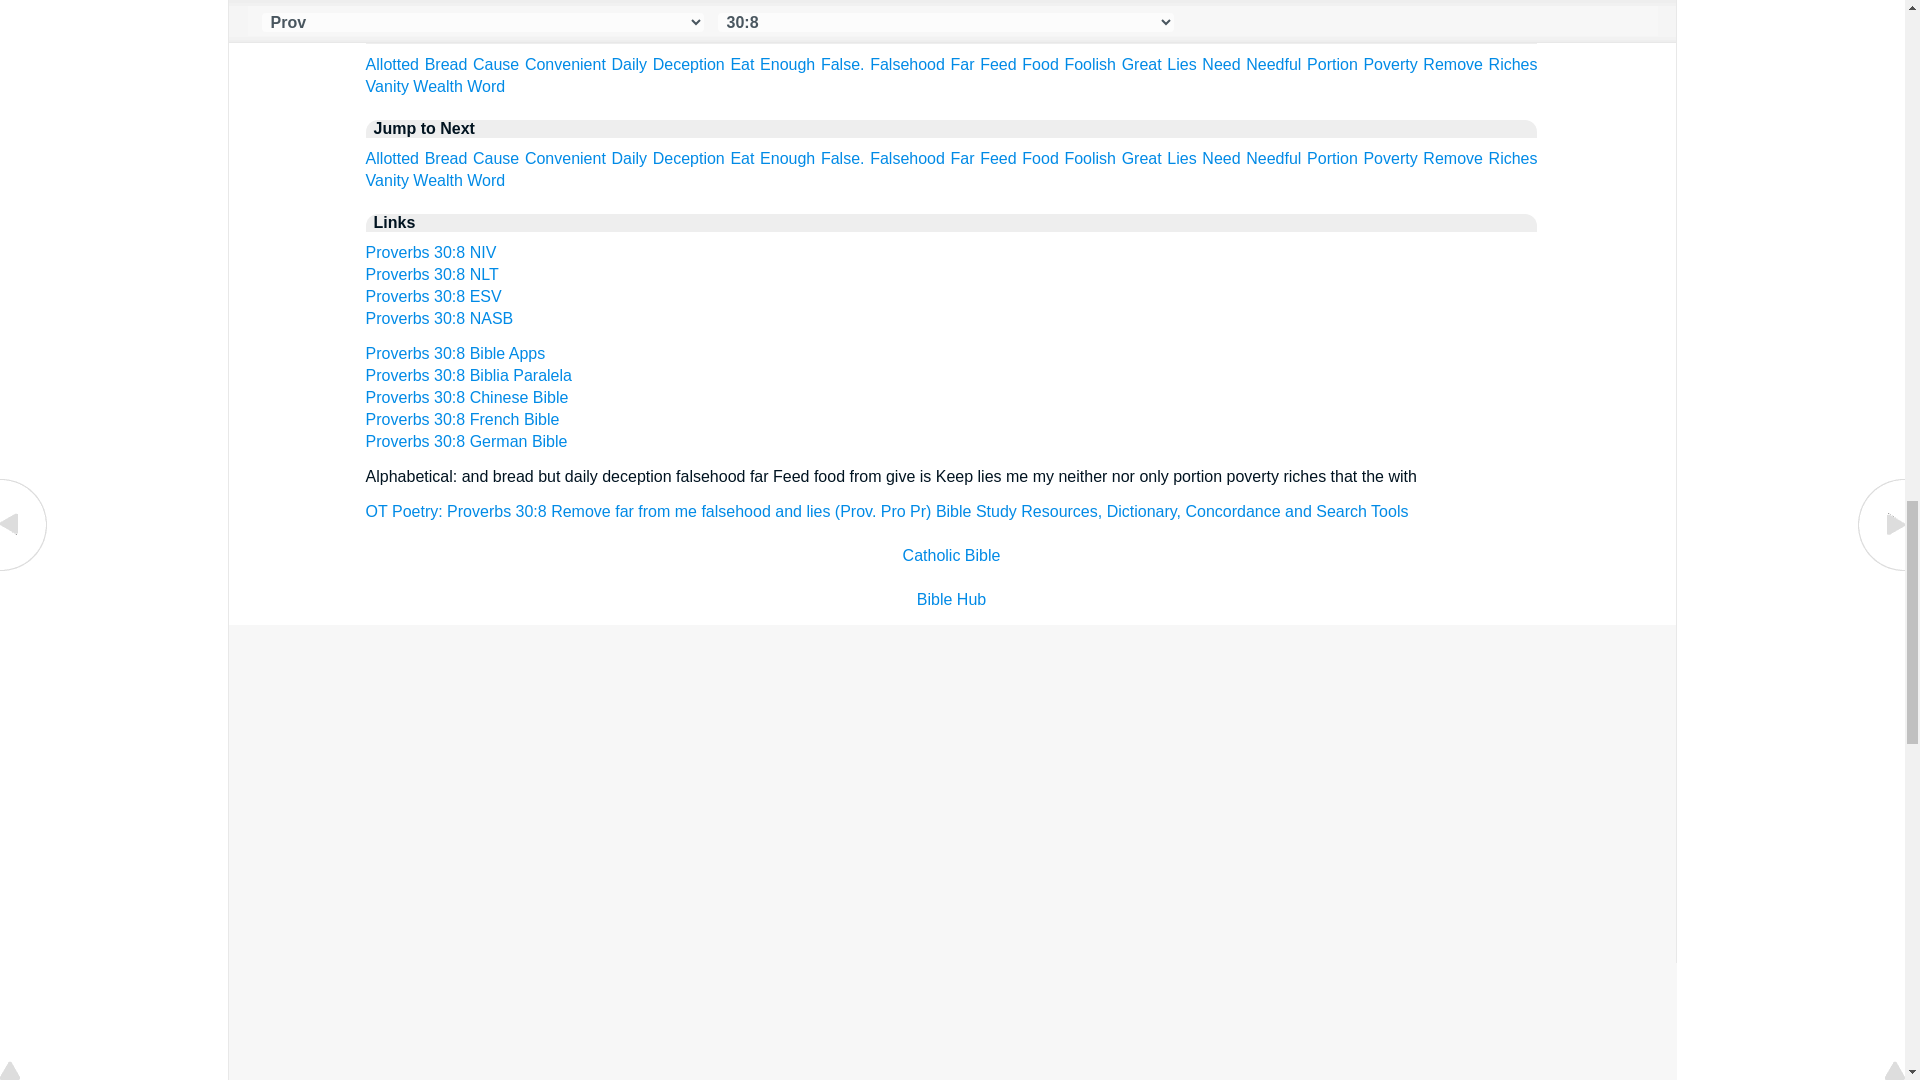 This screenshot has width=1920, height=1080. I want to click on Convenient, so click(565, 64).